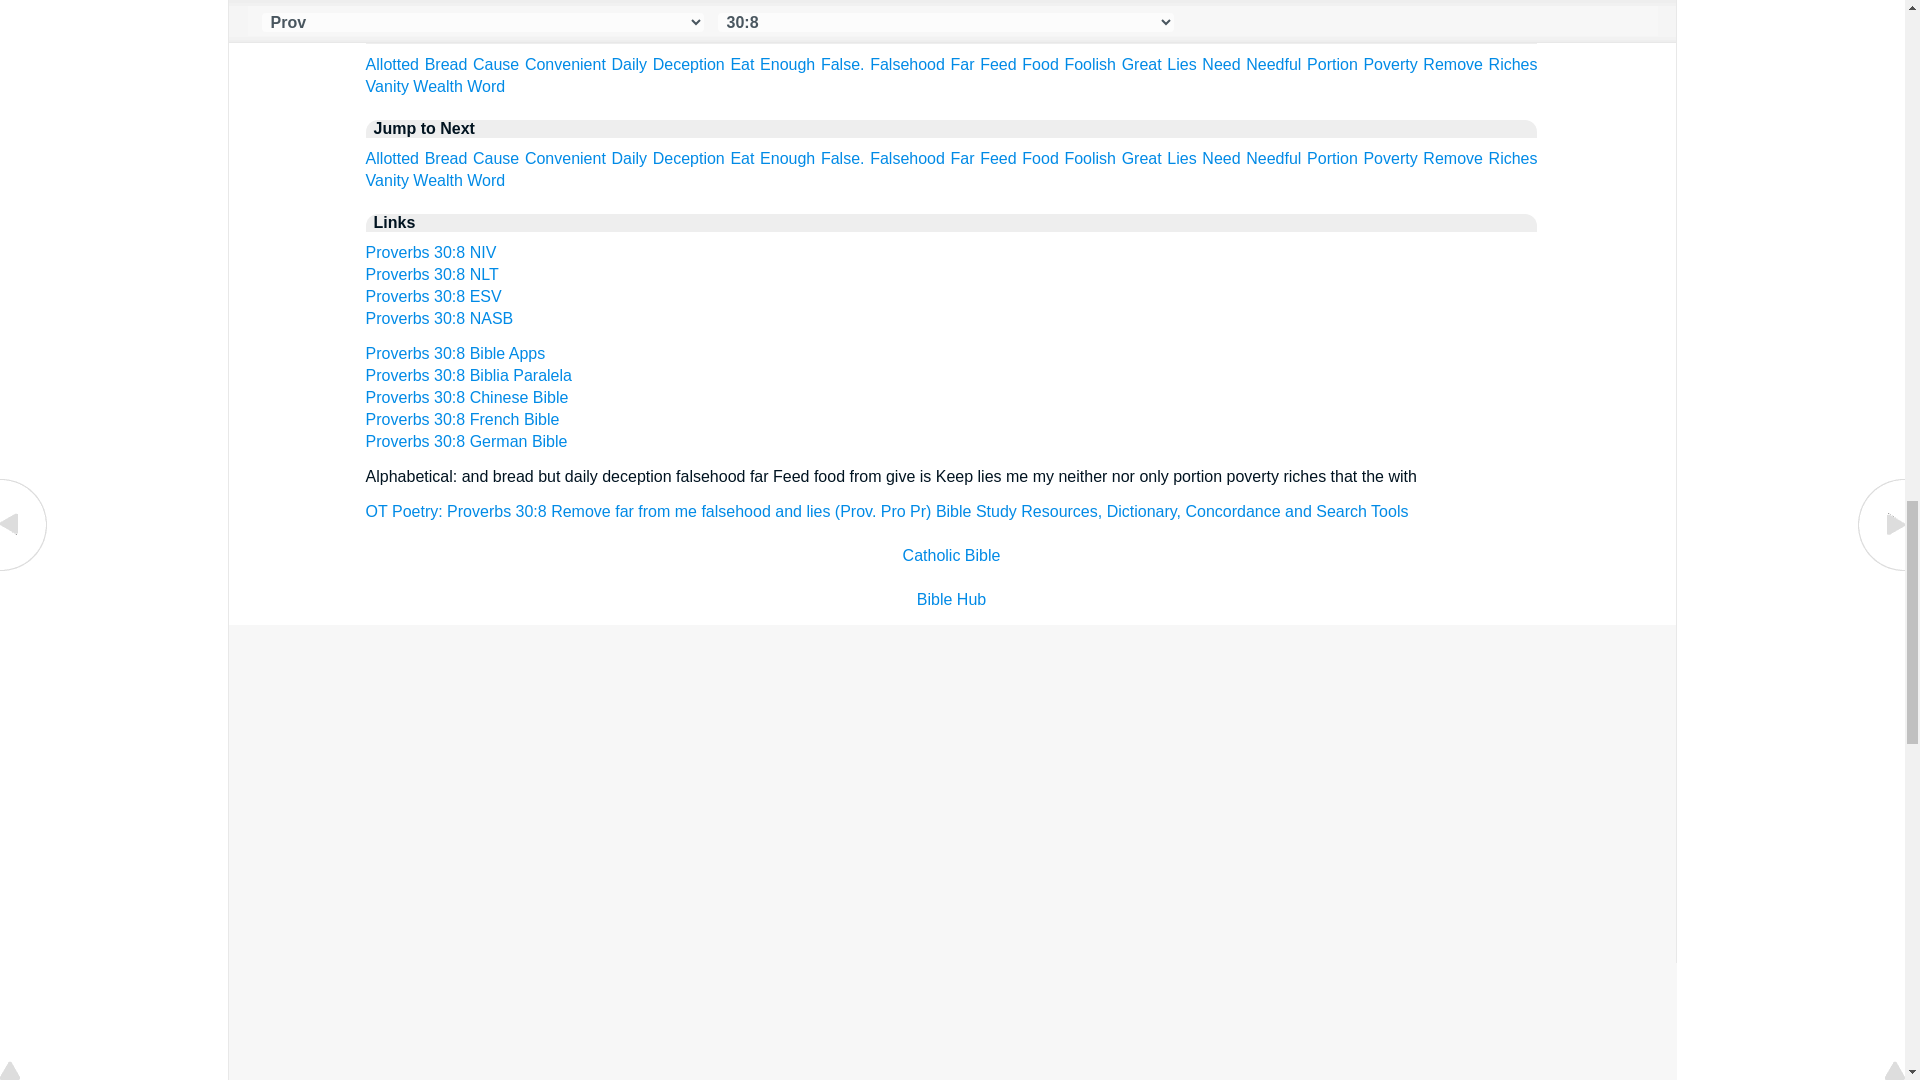 This screenshot has width=1920, height=1080. I want to click on Convenient, so click(565, 64).